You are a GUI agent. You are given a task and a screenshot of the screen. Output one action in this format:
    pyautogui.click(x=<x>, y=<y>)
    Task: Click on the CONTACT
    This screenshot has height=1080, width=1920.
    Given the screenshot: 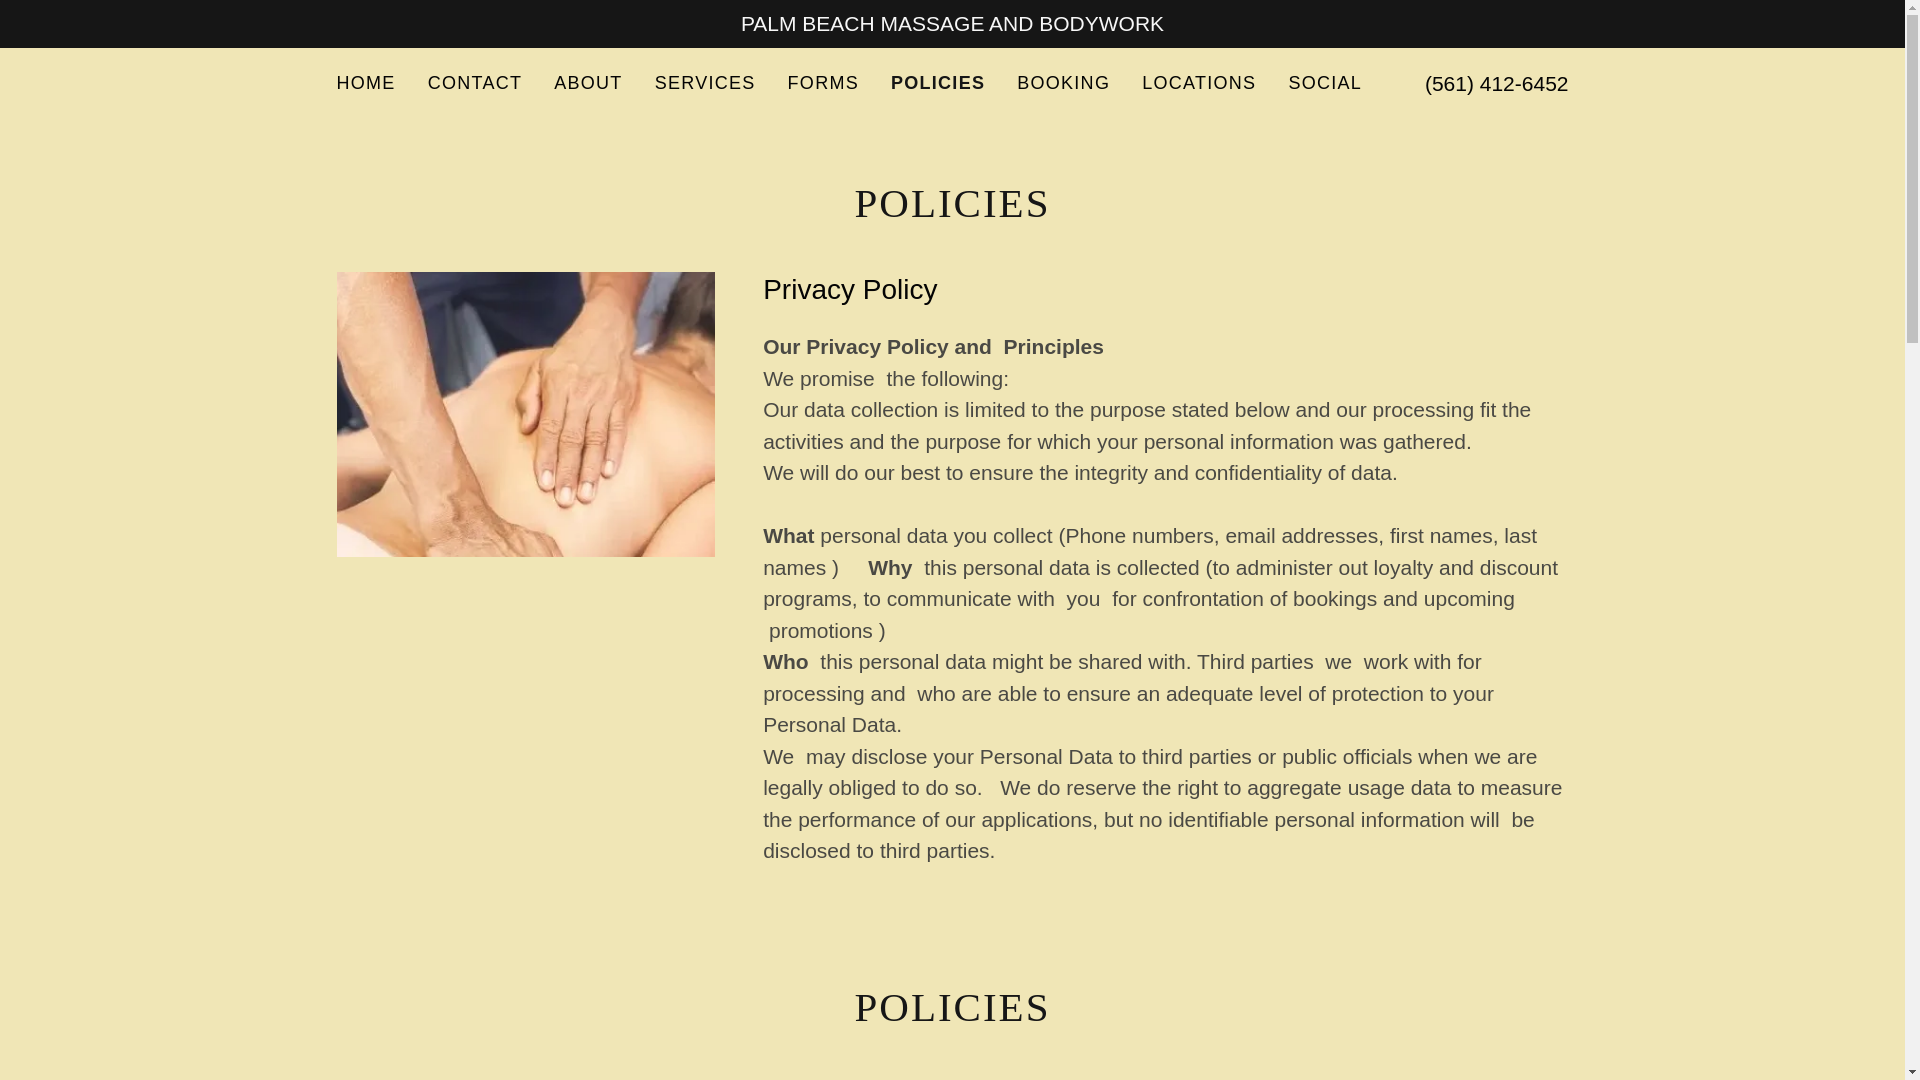 What is the action you would take?
    pyautogui.click(x=476, y=82)
    